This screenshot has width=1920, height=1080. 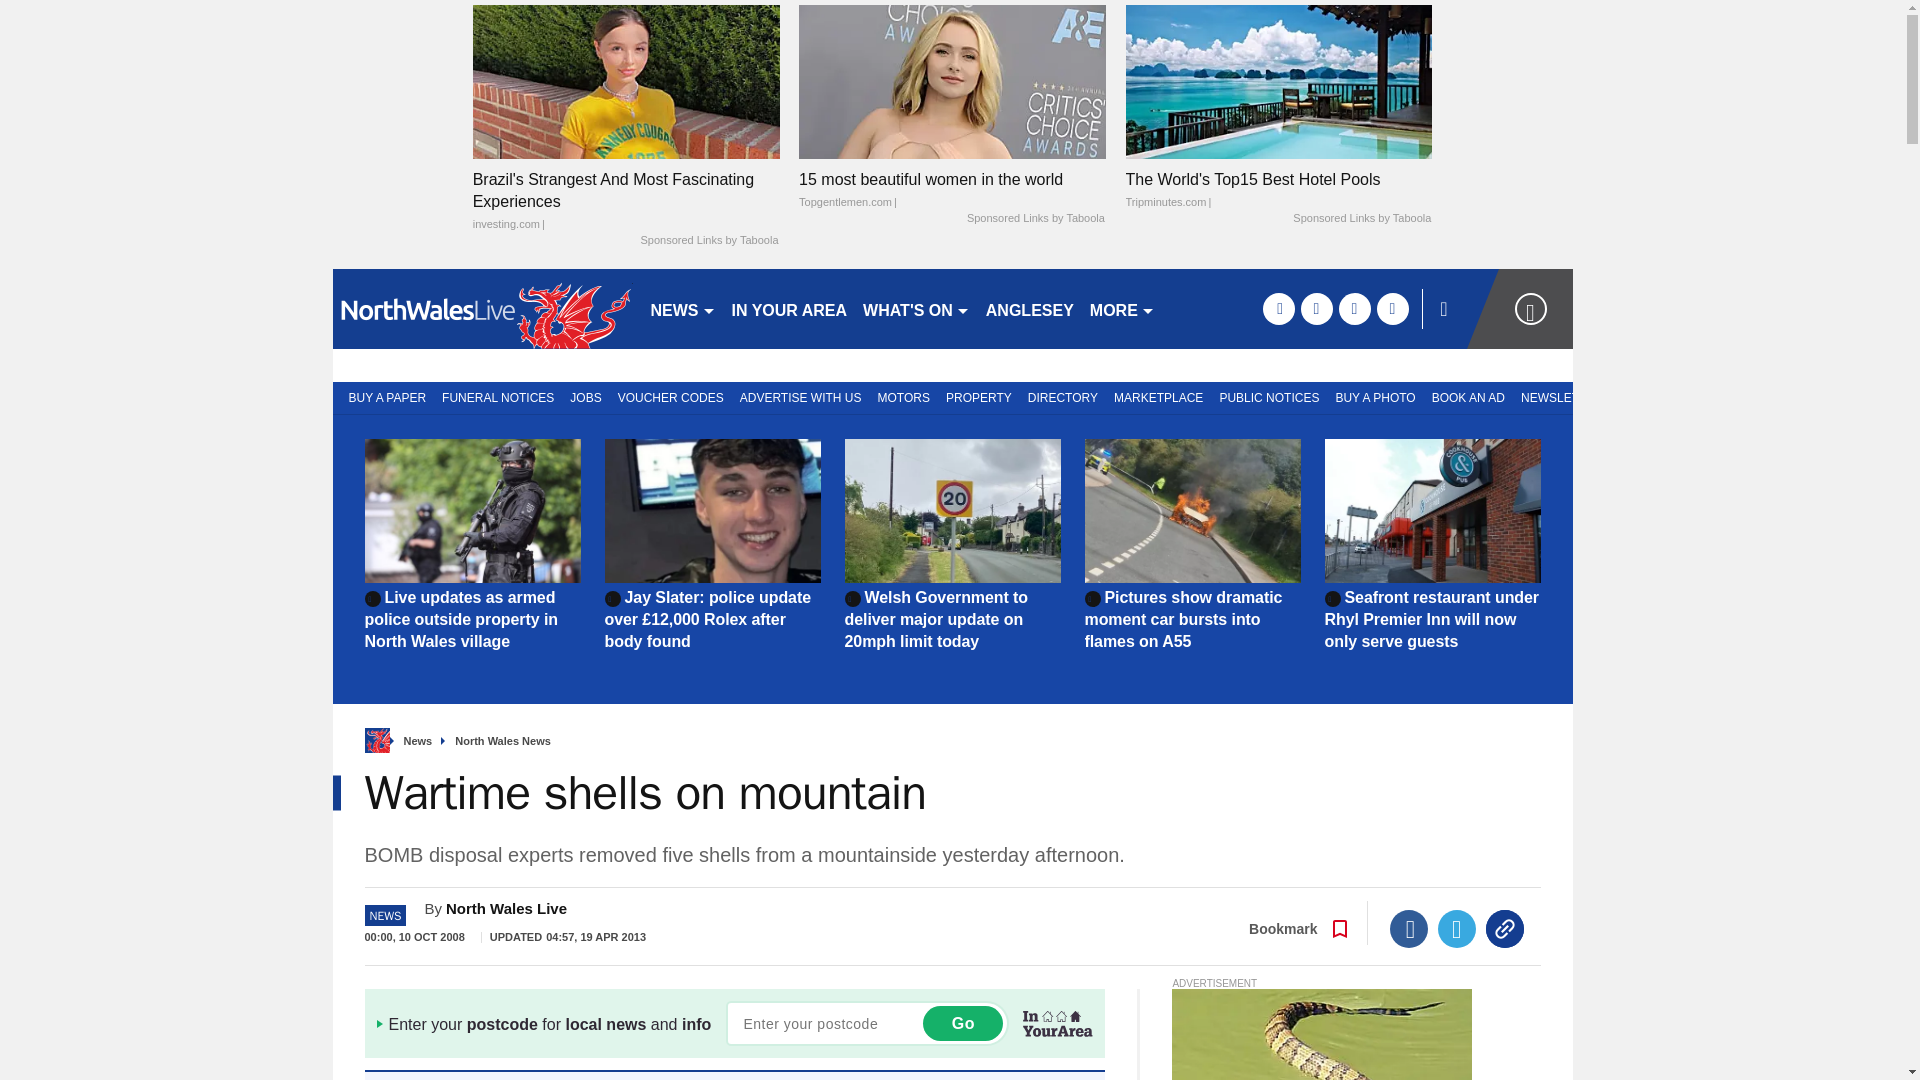 I want to click on twitter, so click(x=1316, y=308).